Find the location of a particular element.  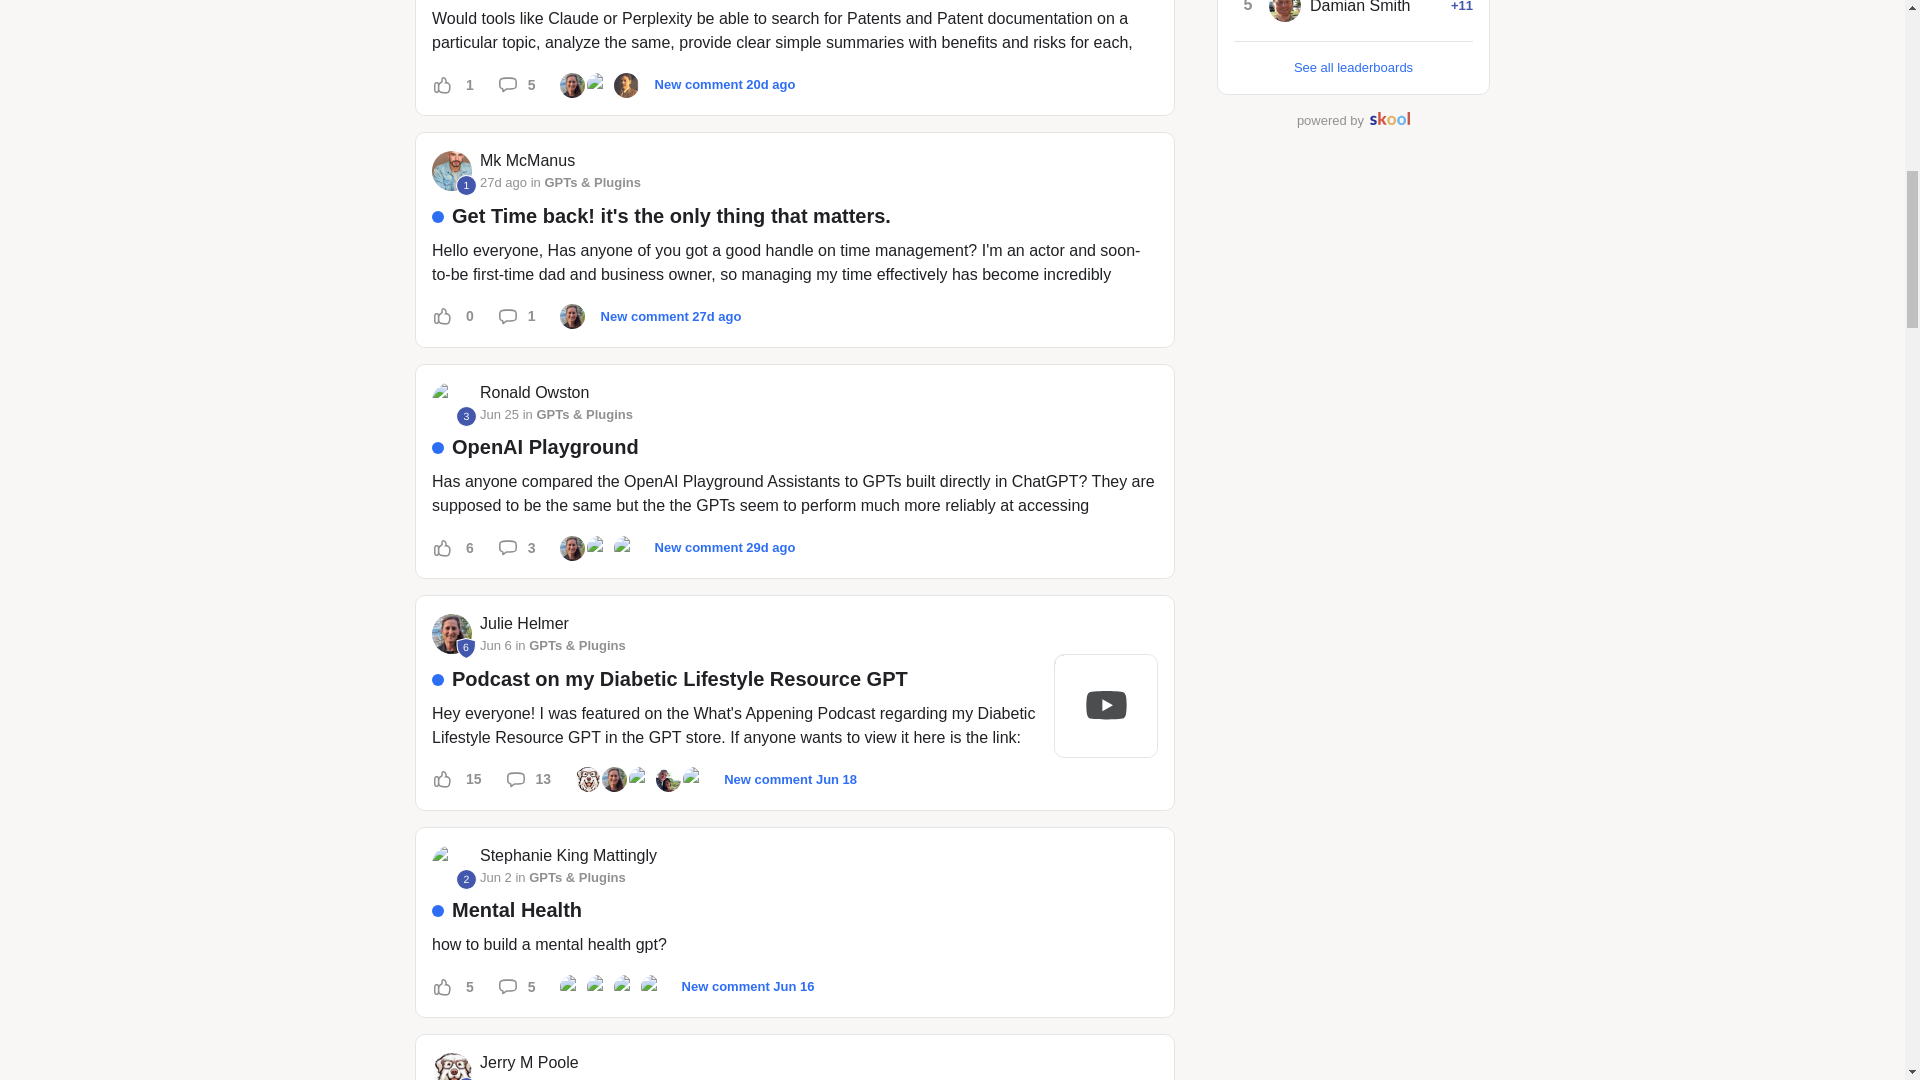

1 is located at coordinates (466, 184).